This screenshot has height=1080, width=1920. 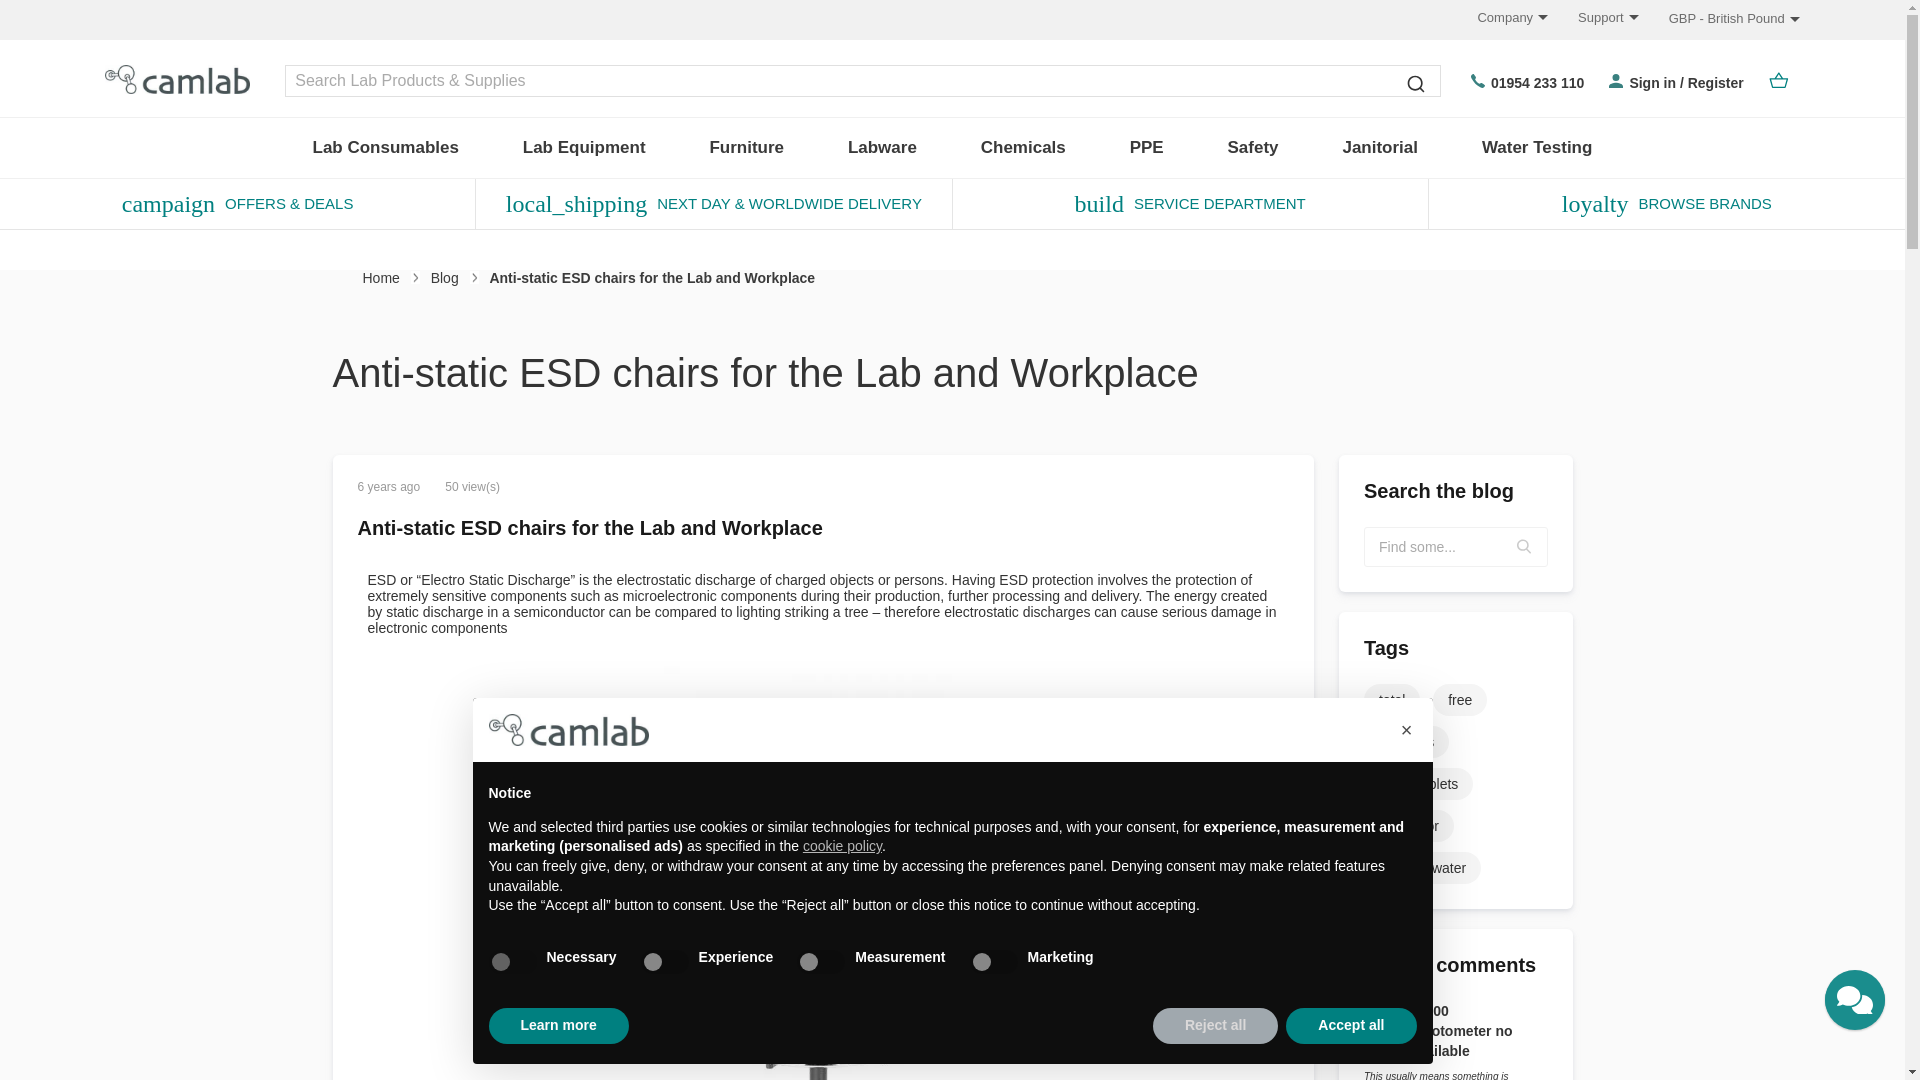 I want to click on false, so click(x=665, y=962).